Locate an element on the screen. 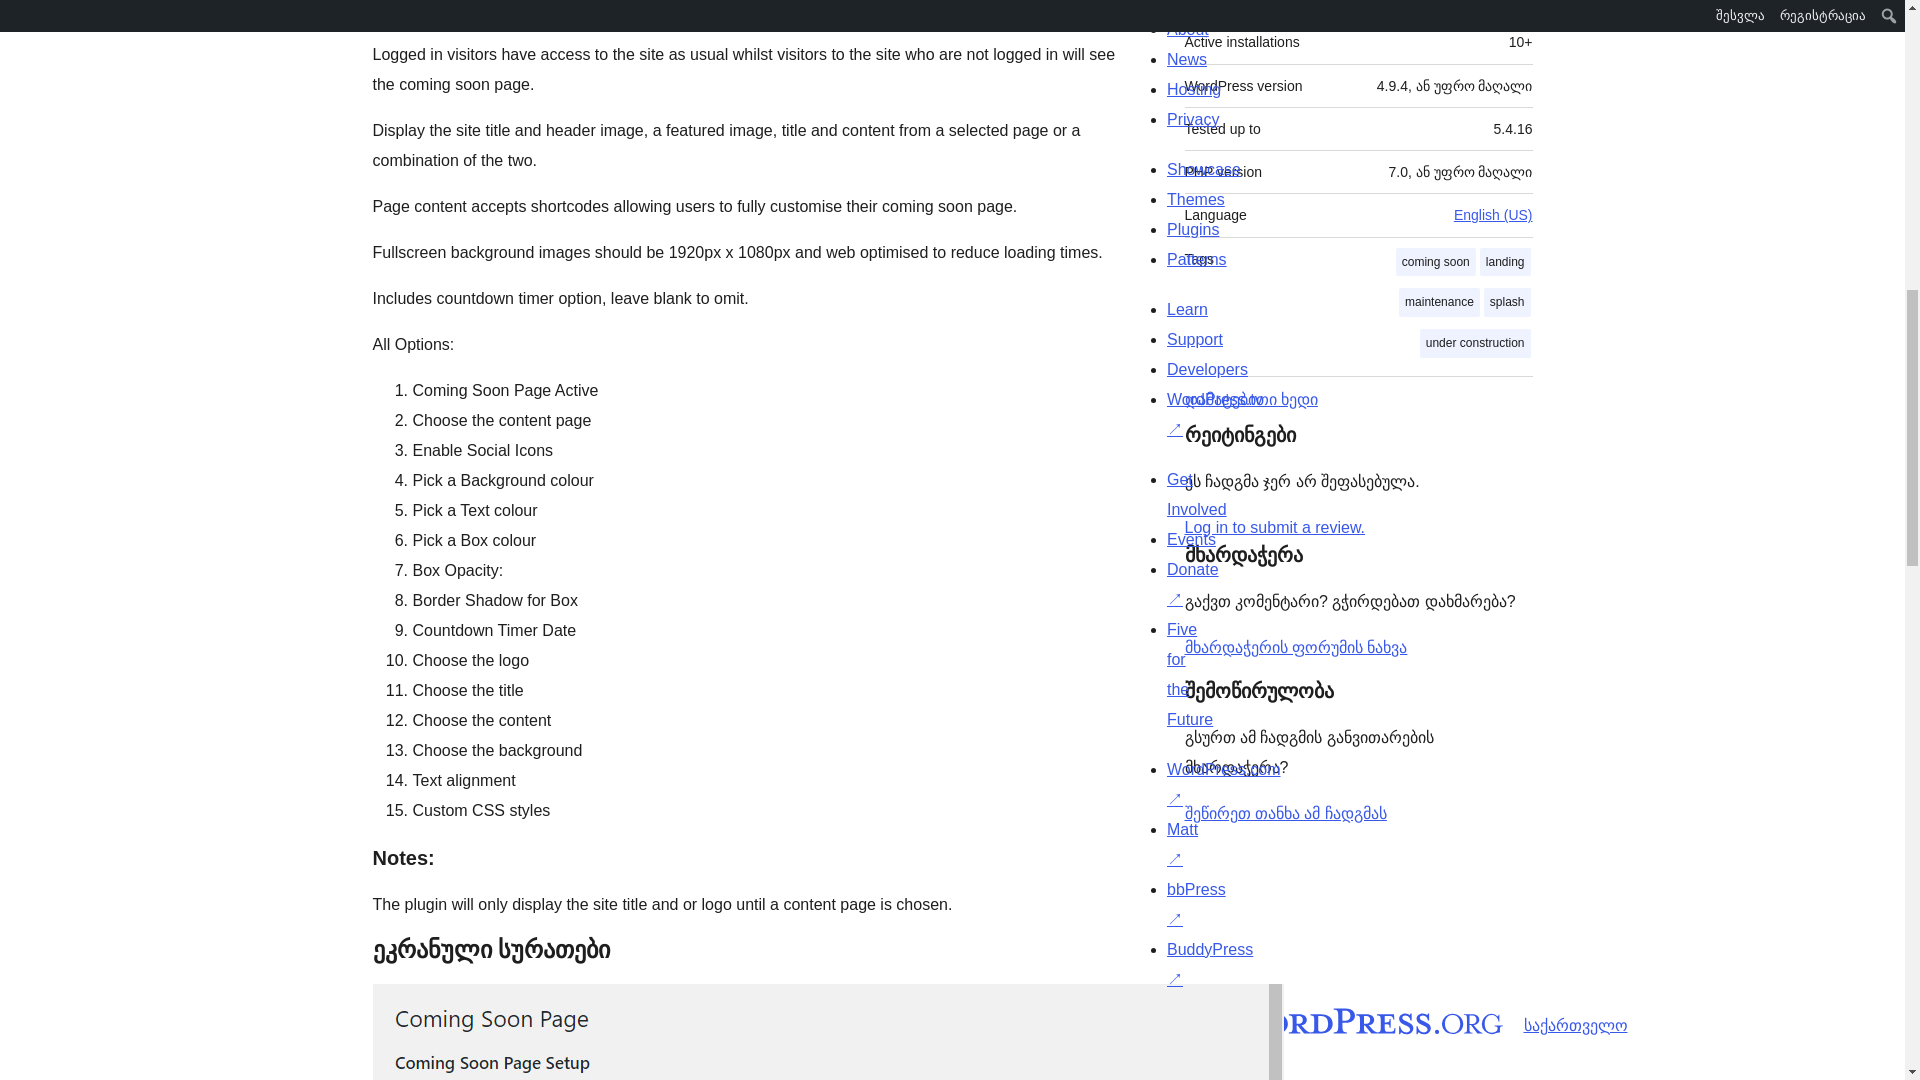  WordPress.org is located at coordinates (1338, 1020).